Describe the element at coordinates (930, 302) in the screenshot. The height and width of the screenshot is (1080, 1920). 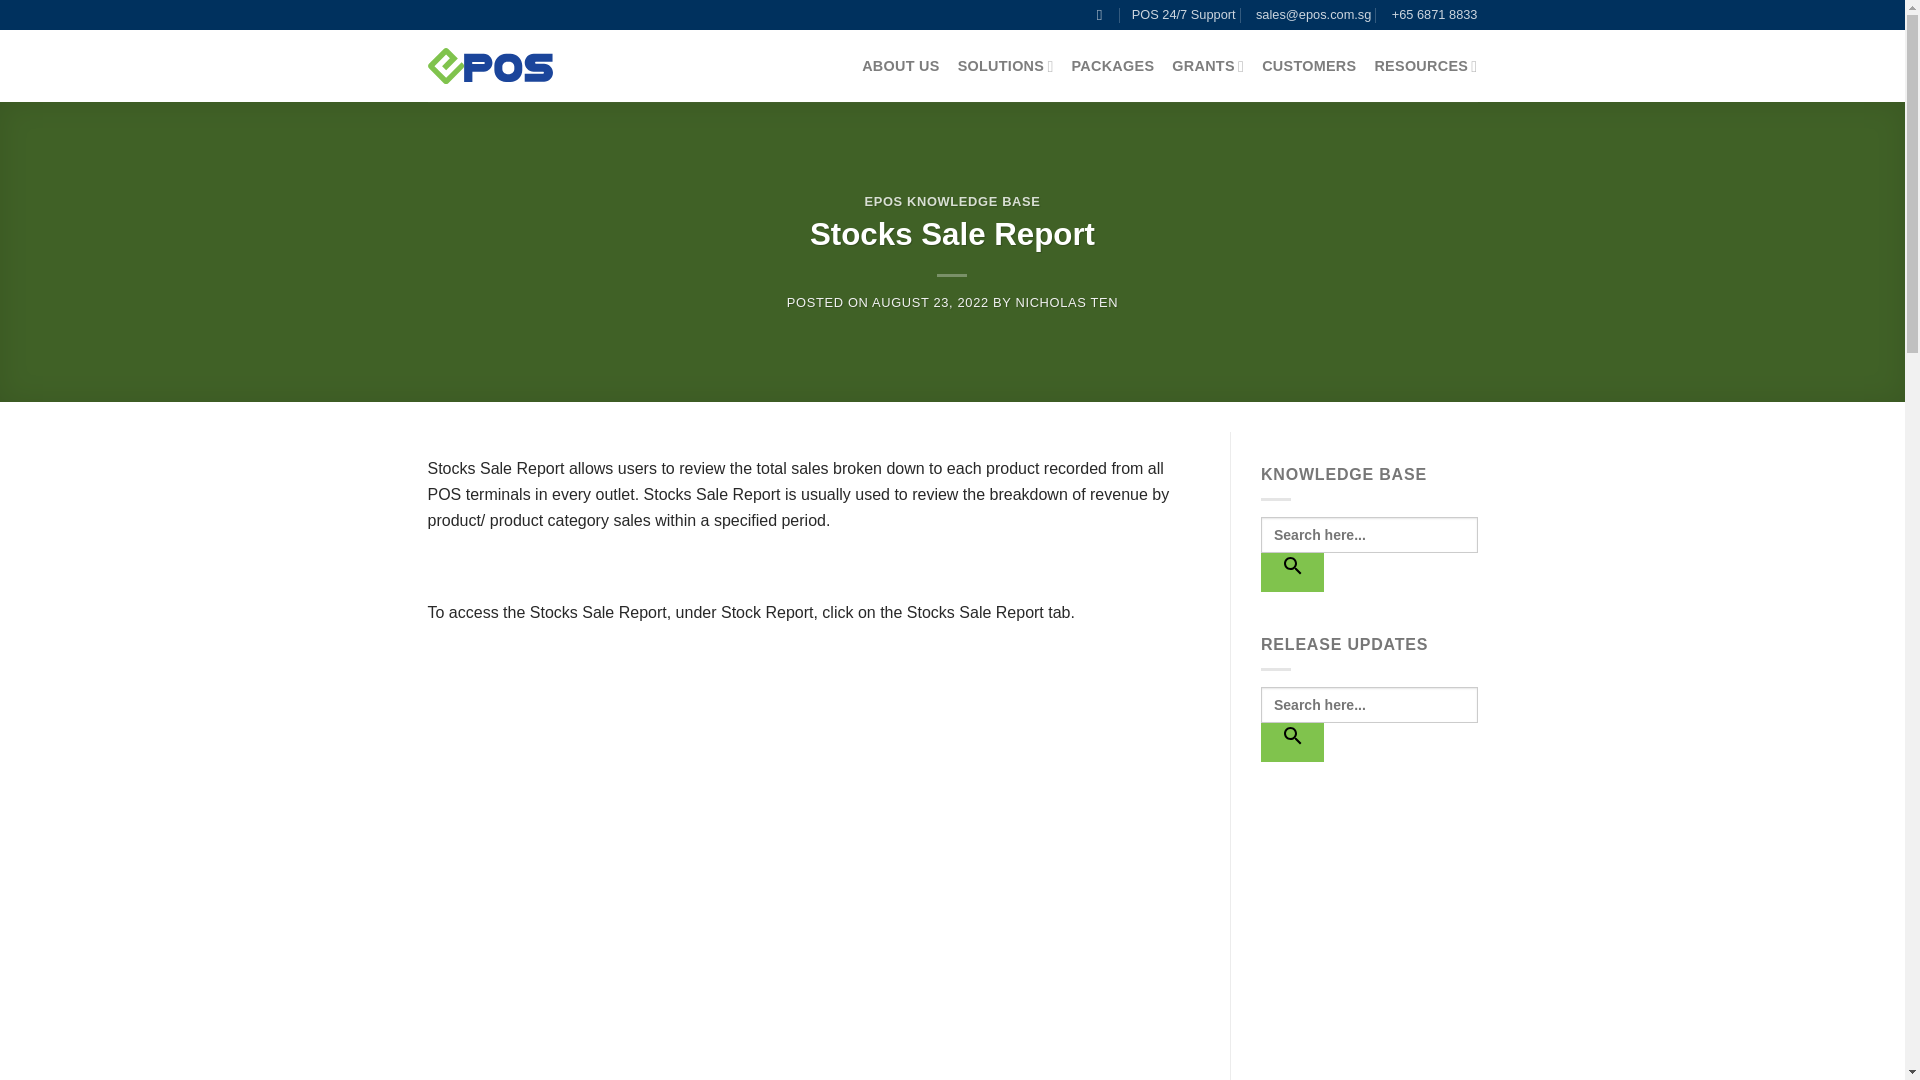
I see `AUGUST 23, 2022` at that location.